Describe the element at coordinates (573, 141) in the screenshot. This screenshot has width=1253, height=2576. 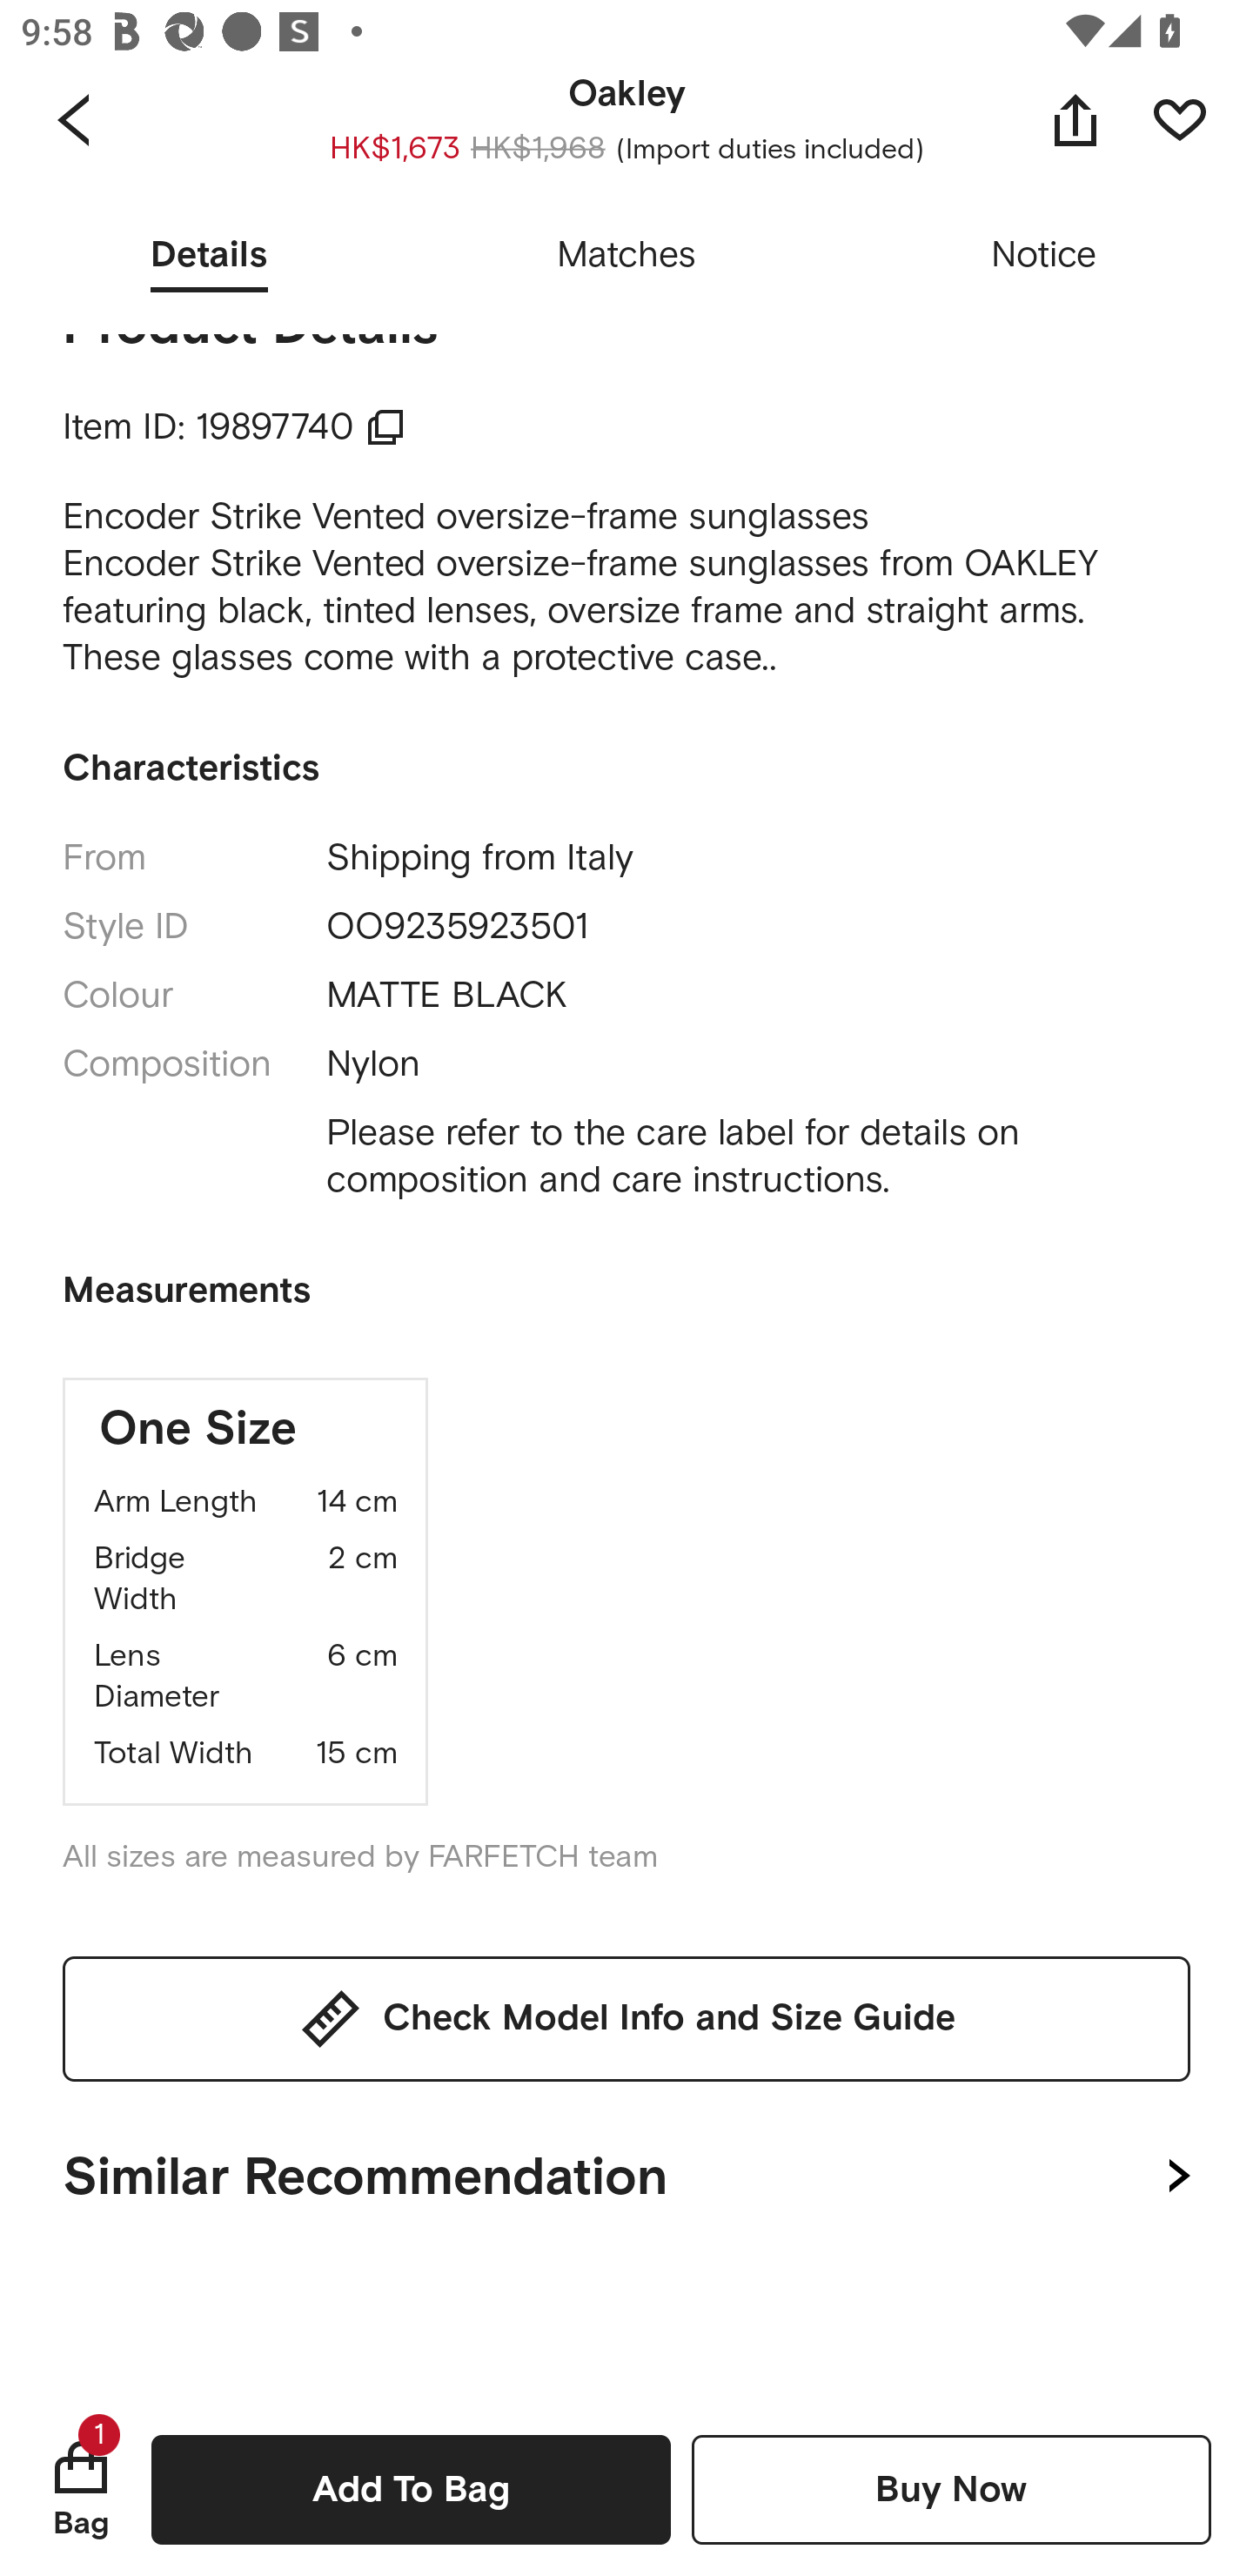
I see `Browse FARFETCH Rankings` at that location.